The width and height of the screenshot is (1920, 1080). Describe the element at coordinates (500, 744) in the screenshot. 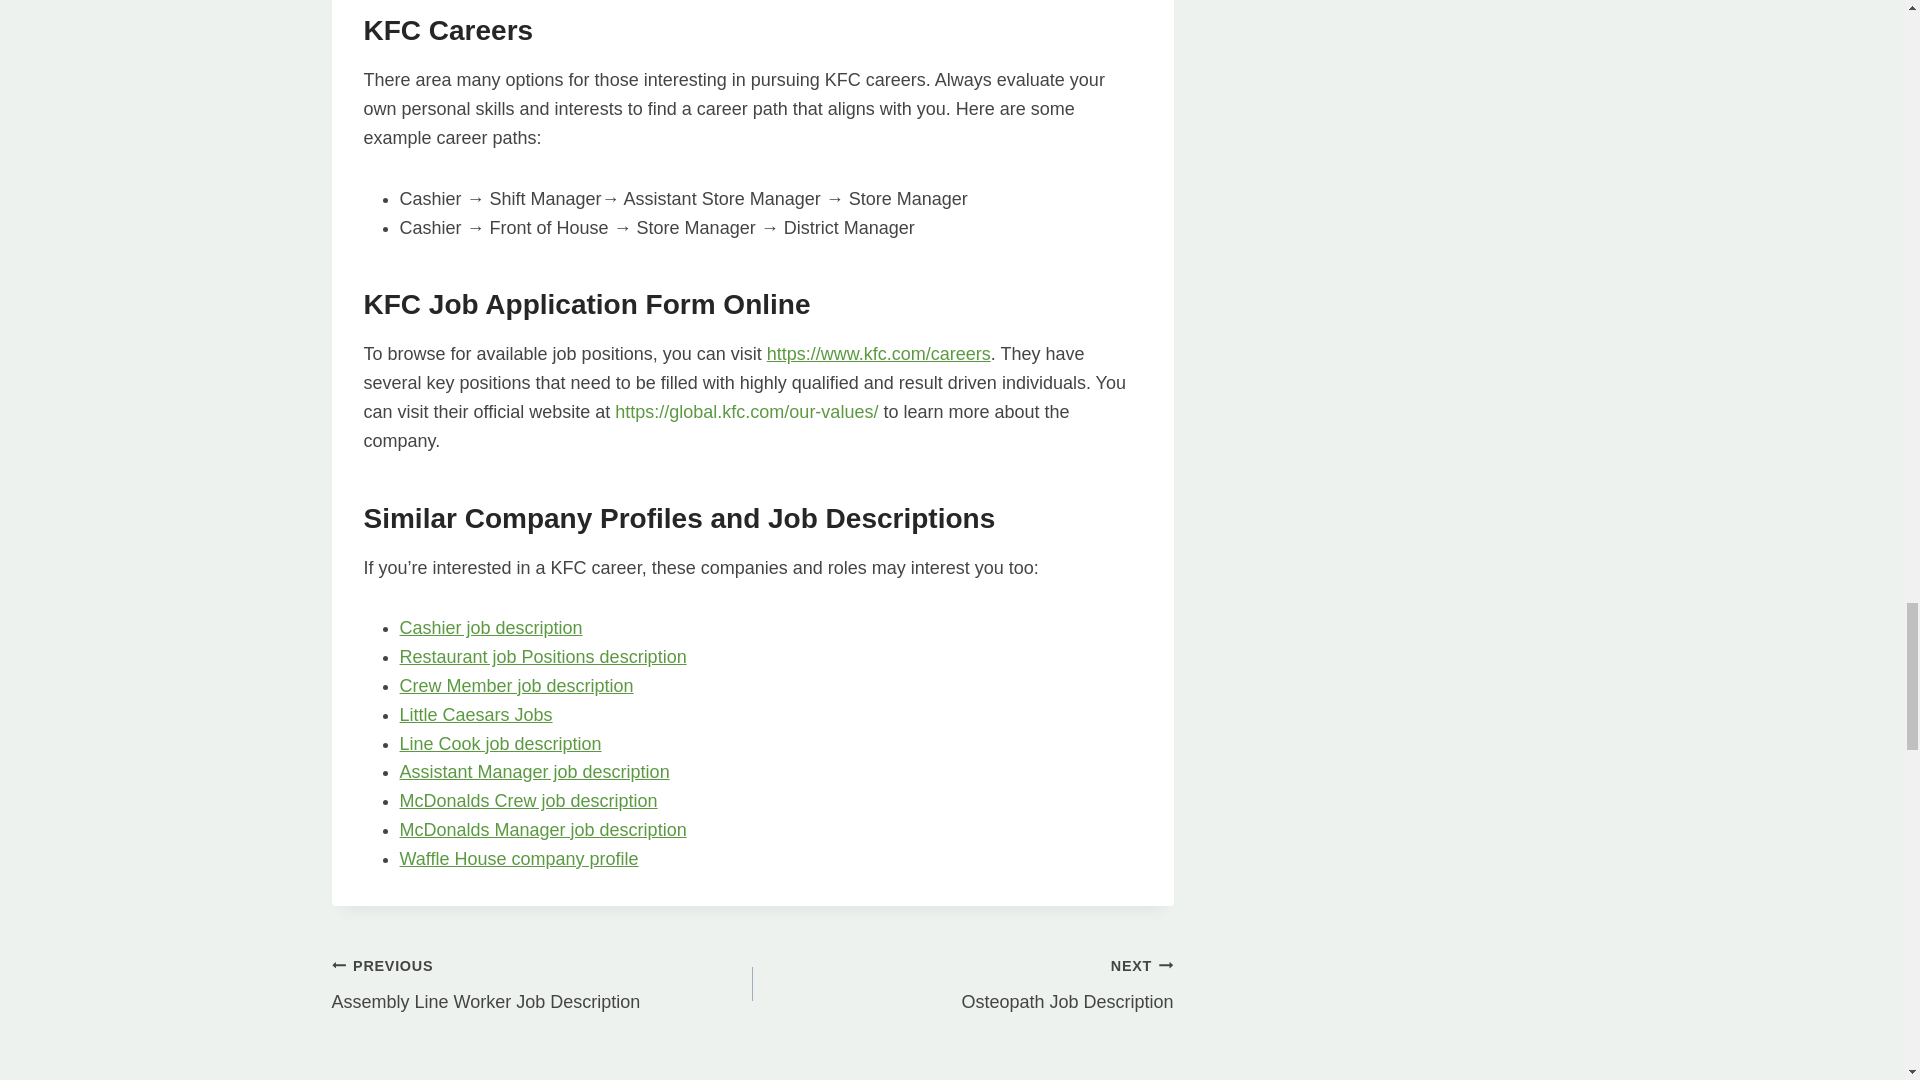

I see `Line Cook job description` at that location.